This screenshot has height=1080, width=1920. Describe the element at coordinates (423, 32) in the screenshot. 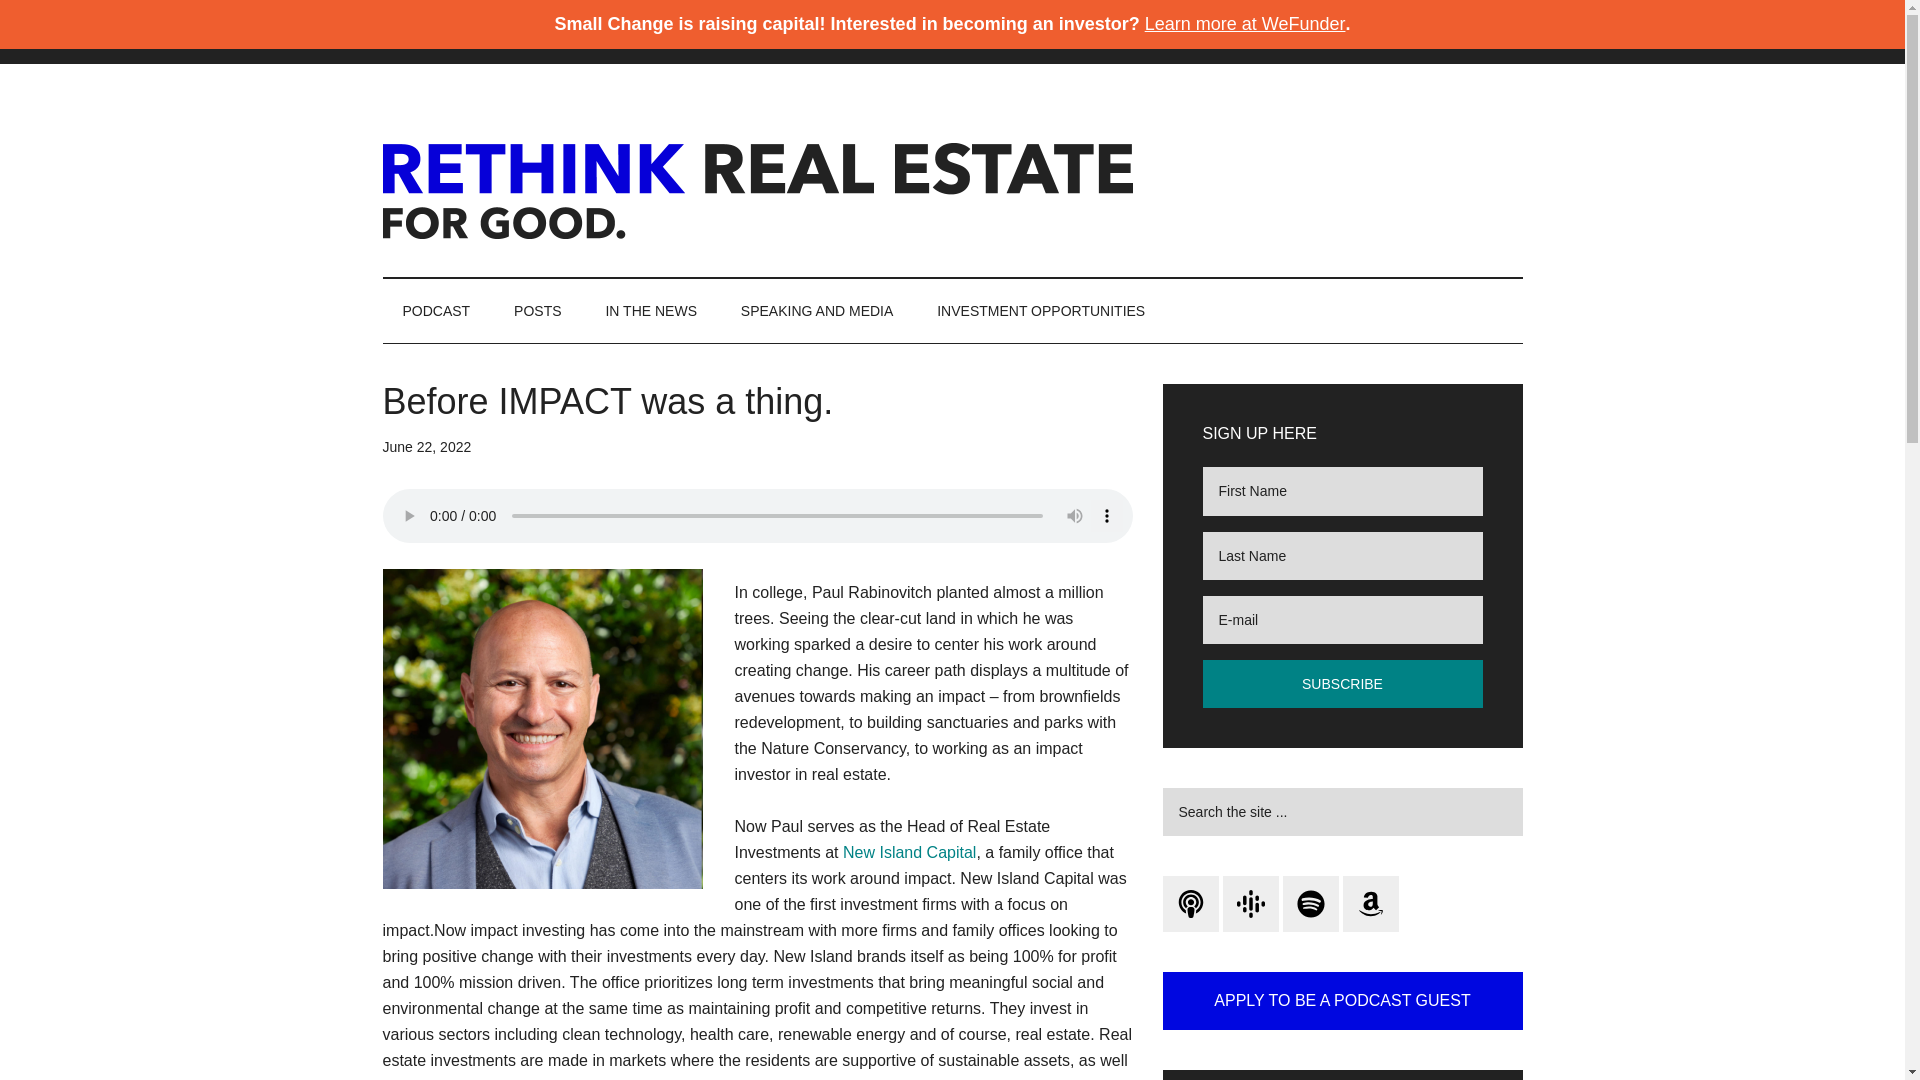

I see `HOME` at that location.